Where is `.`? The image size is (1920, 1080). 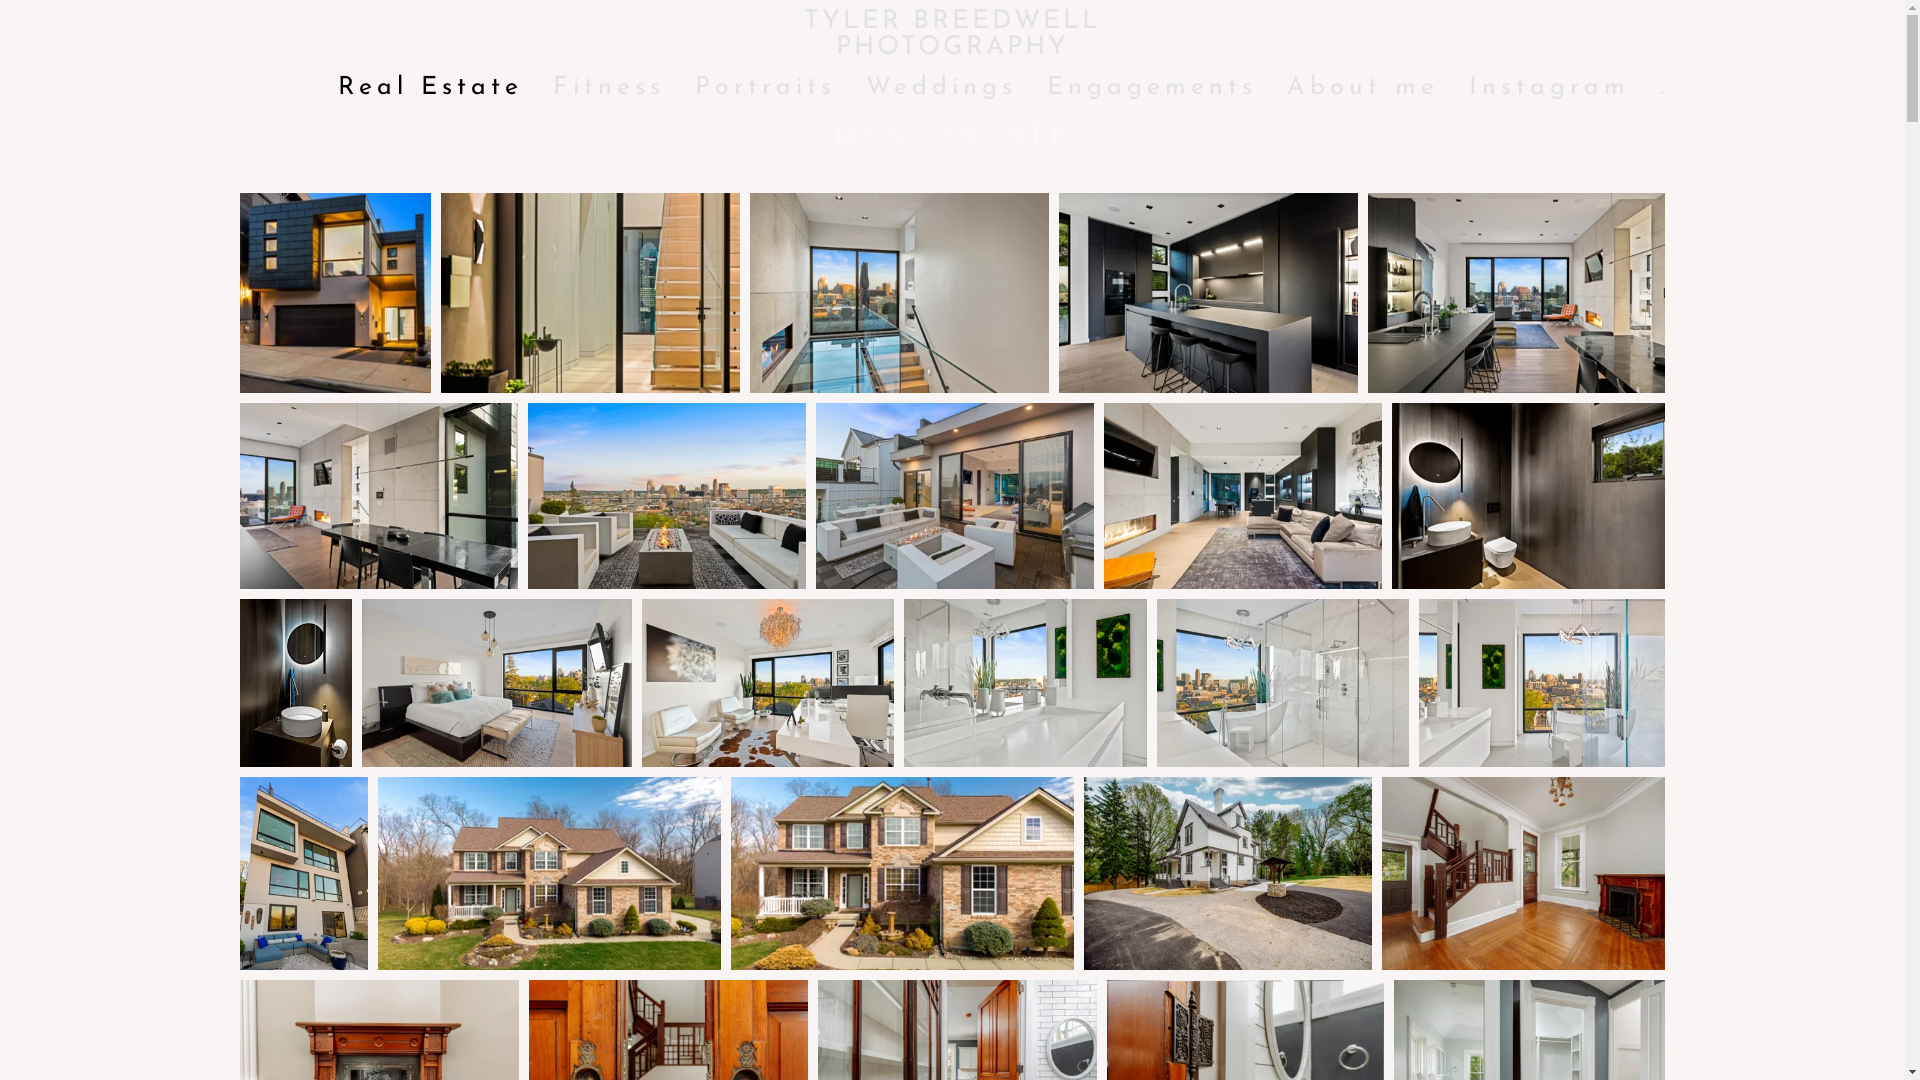
. is located at coordinates (1664, 88).